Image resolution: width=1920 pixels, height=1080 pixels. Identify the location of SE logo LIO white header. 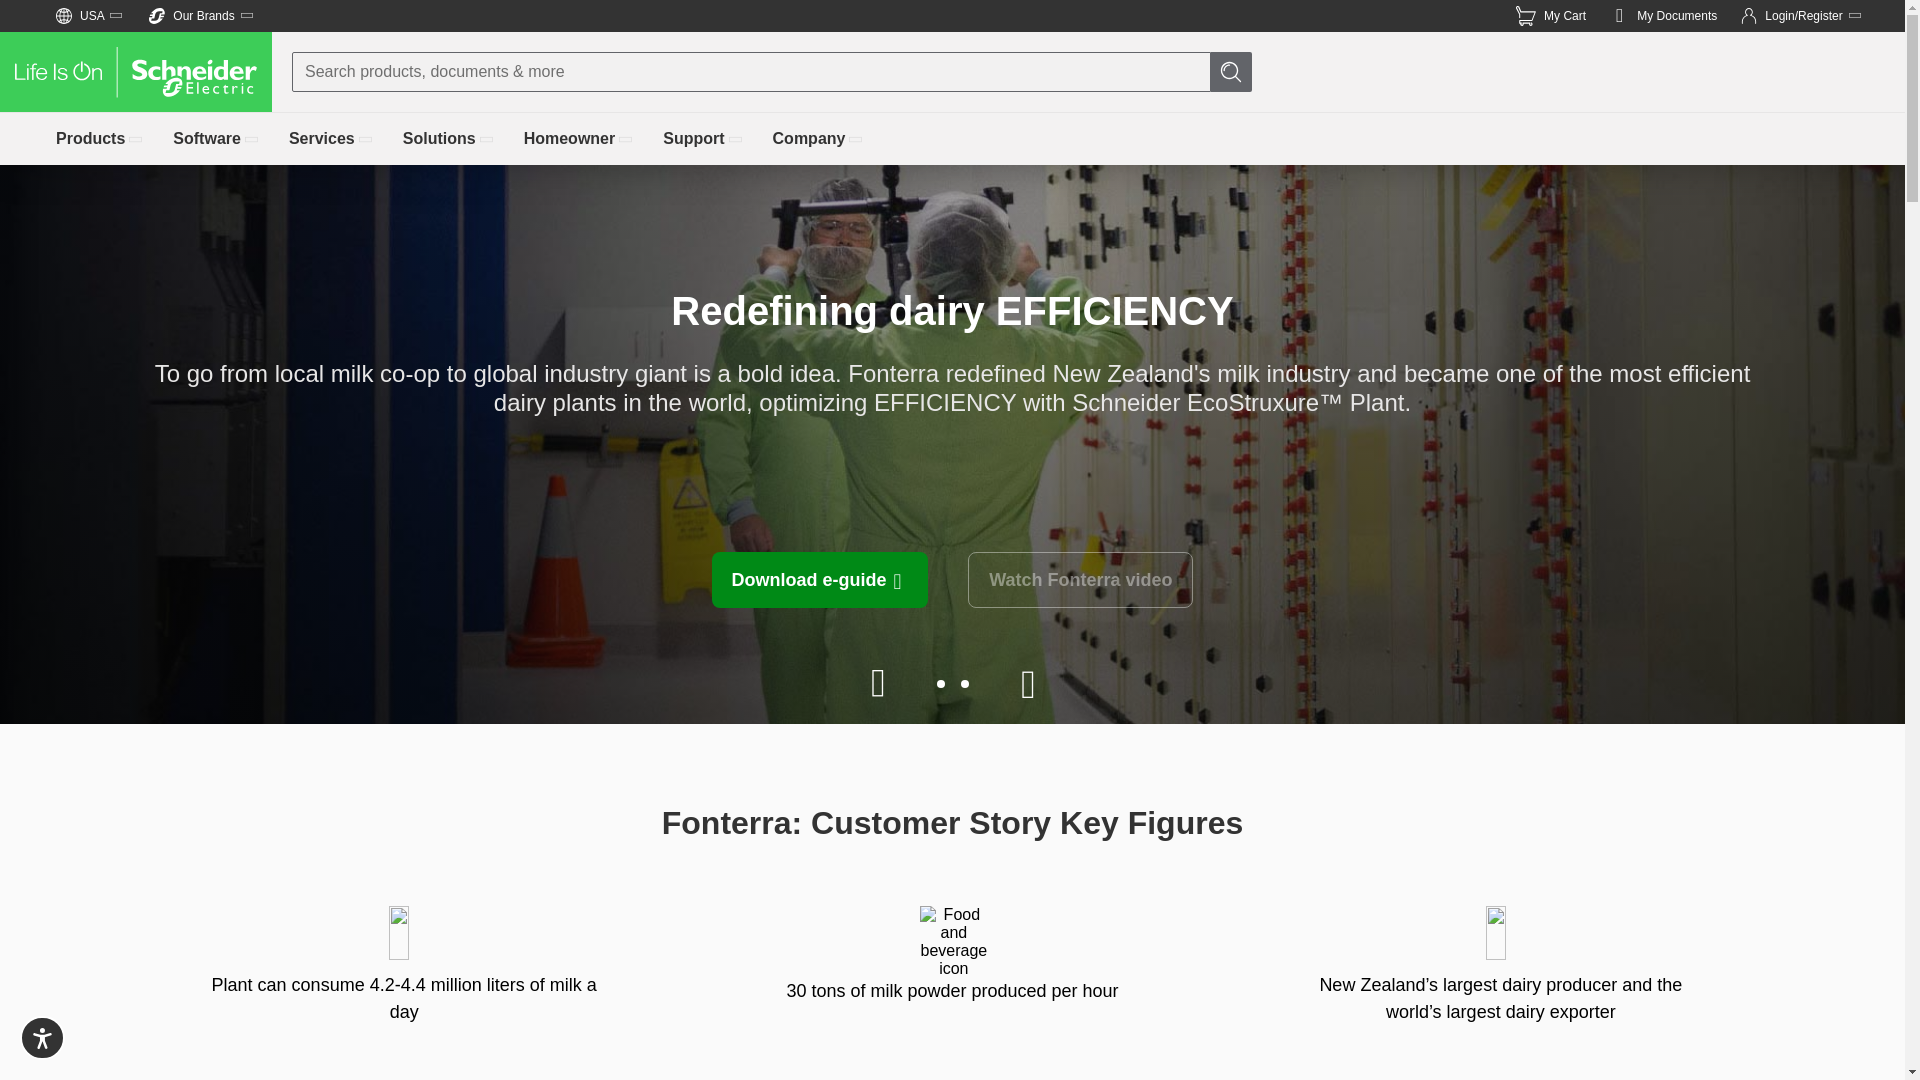
(136, 72).